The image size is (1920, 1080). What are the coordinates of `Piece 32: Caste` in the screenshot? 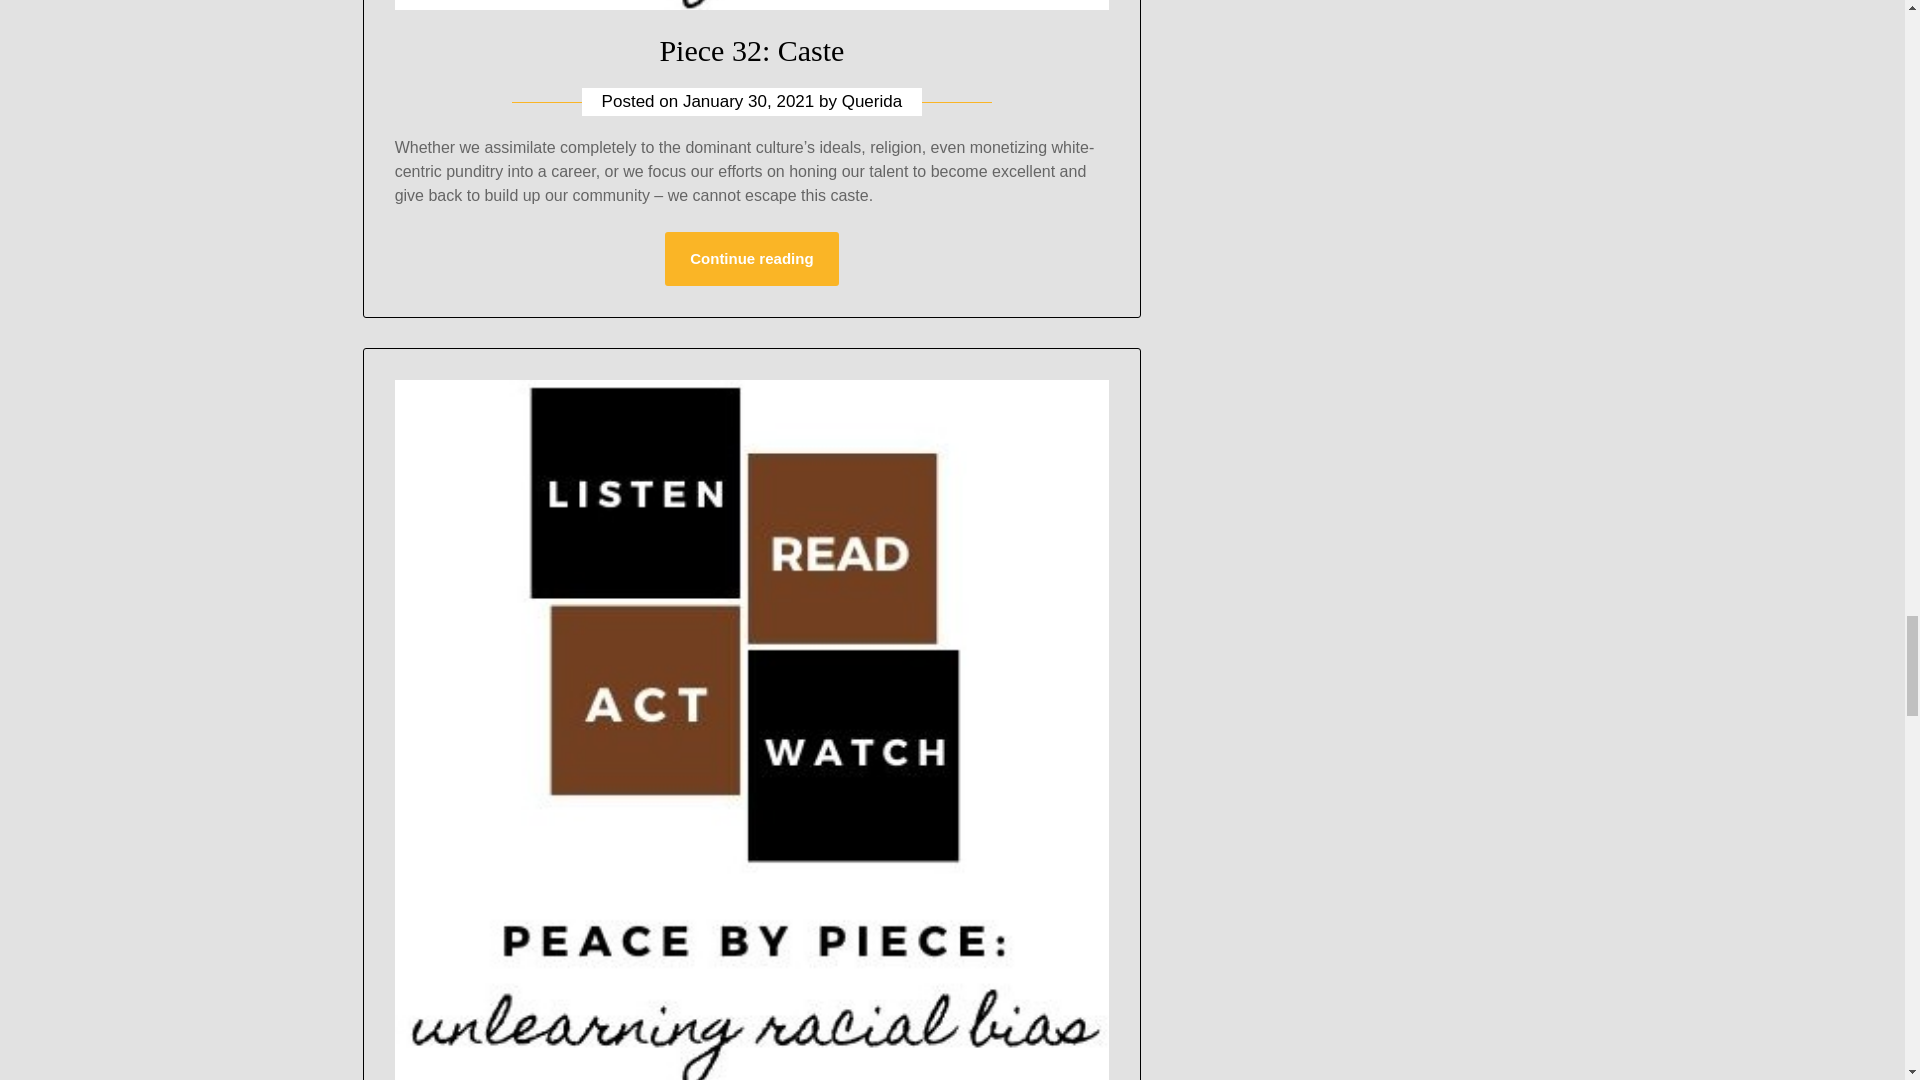 It's located at (751, 50).